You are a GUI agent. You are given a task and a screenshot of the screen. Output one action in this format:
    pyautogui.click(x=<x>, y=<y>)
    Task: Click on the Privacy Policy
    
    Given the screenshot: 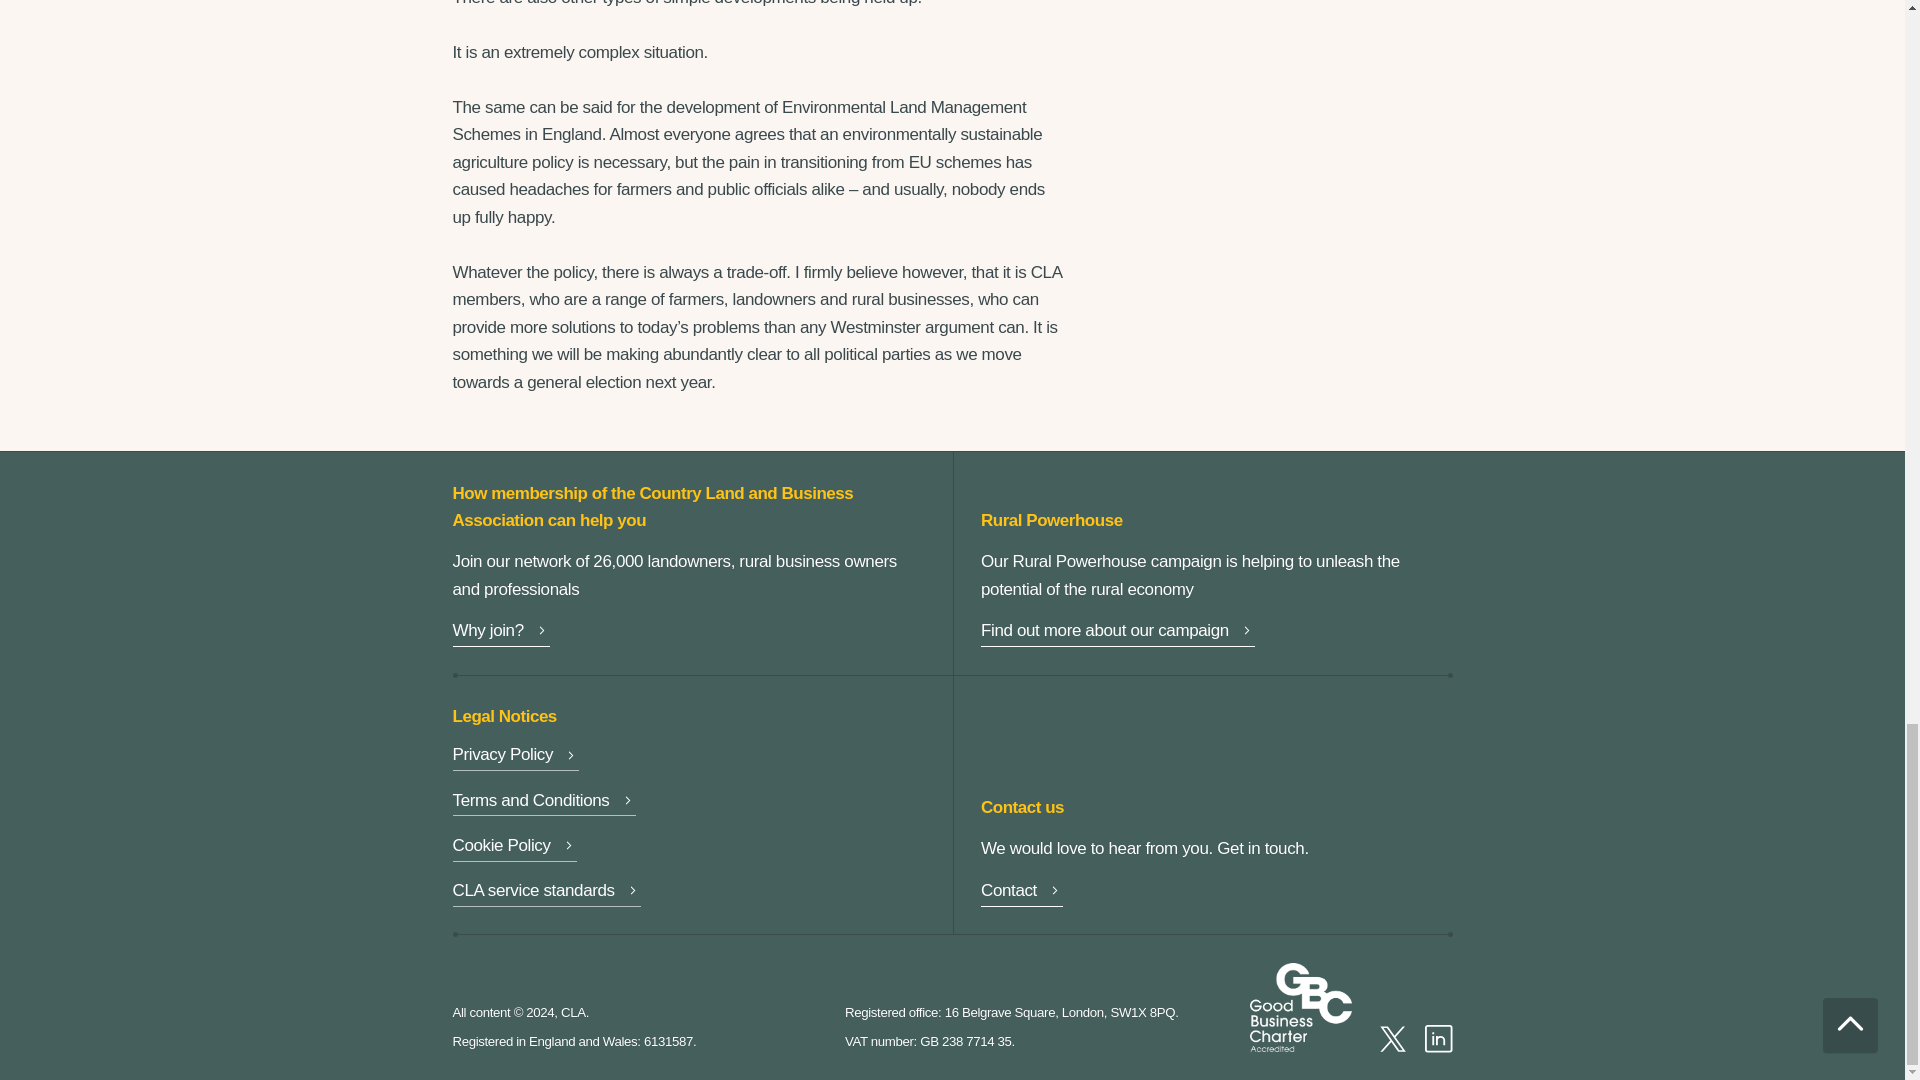 What is the action you would take?
    pyautogui.click(x=515, y=758)
    